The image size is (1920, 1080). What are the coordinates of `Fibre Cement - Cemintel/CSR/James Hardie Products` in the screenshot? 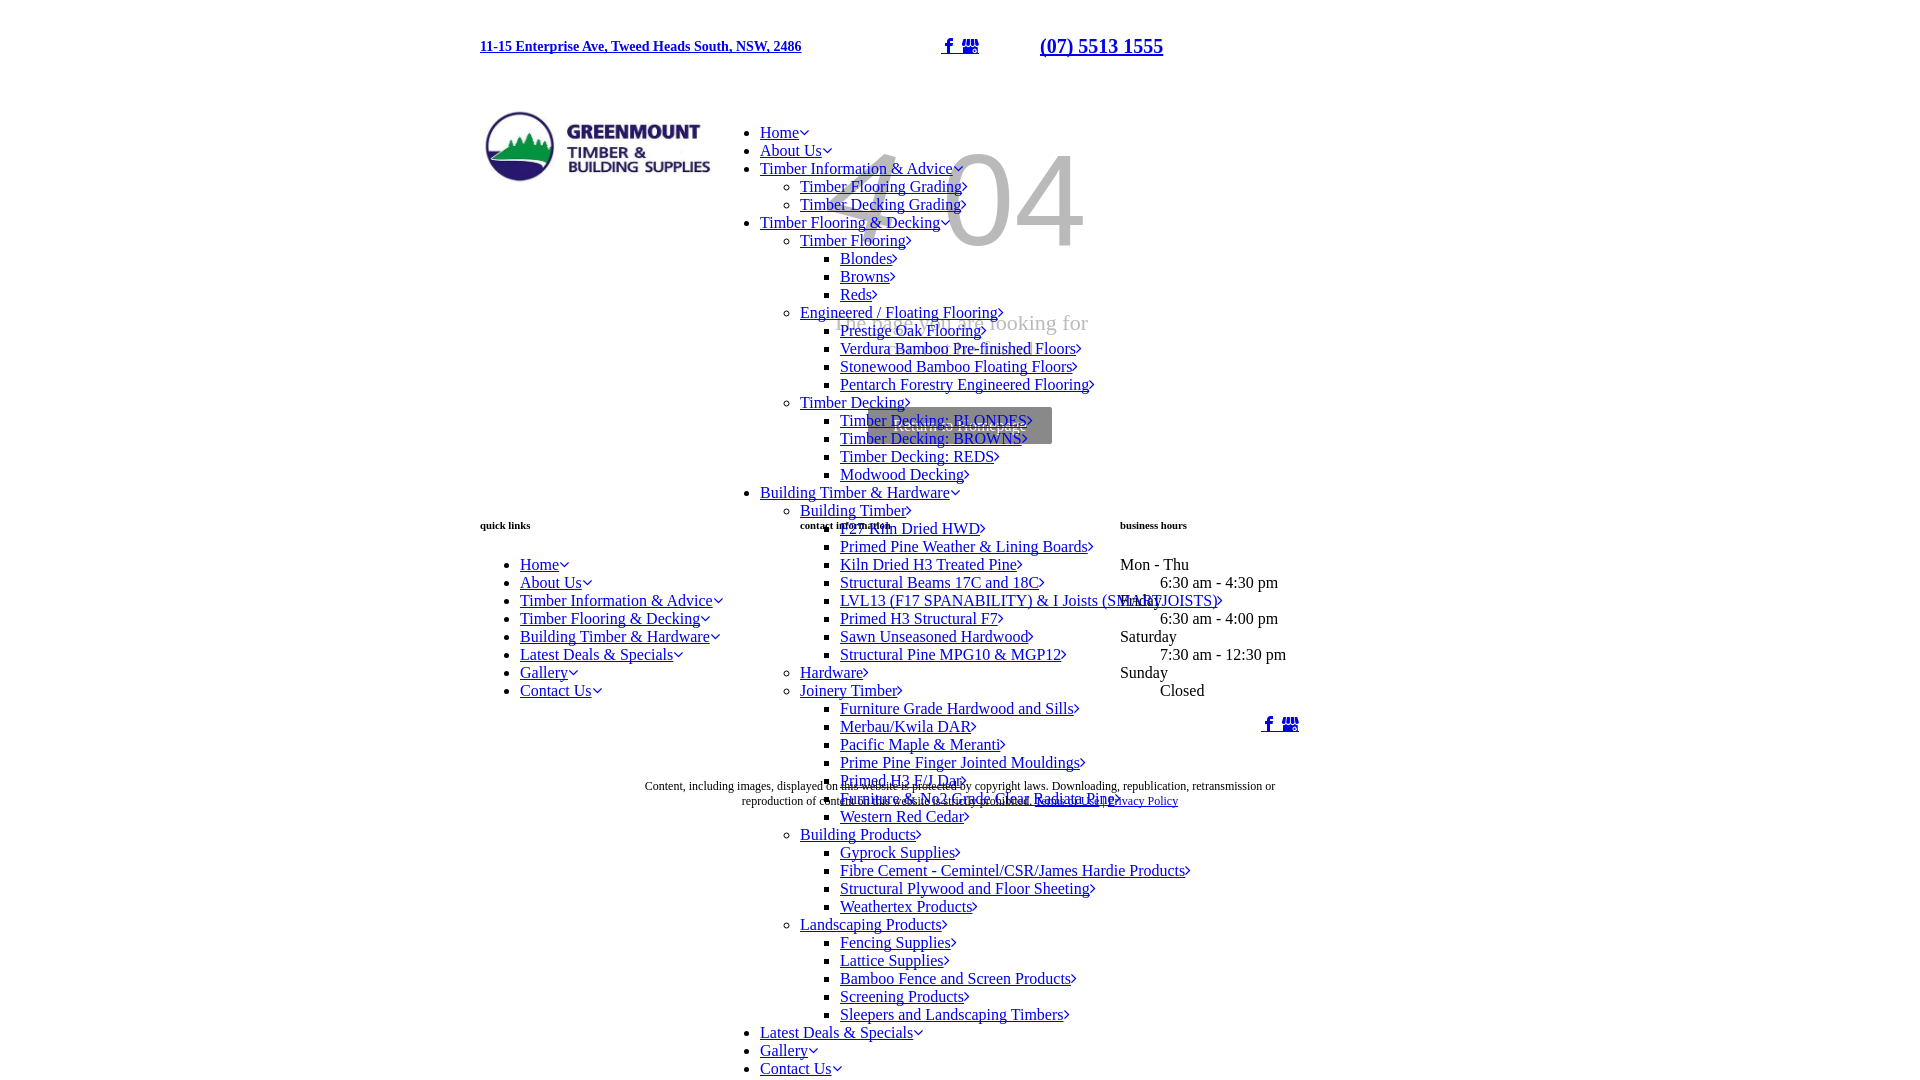 It's located at (1016, 870).